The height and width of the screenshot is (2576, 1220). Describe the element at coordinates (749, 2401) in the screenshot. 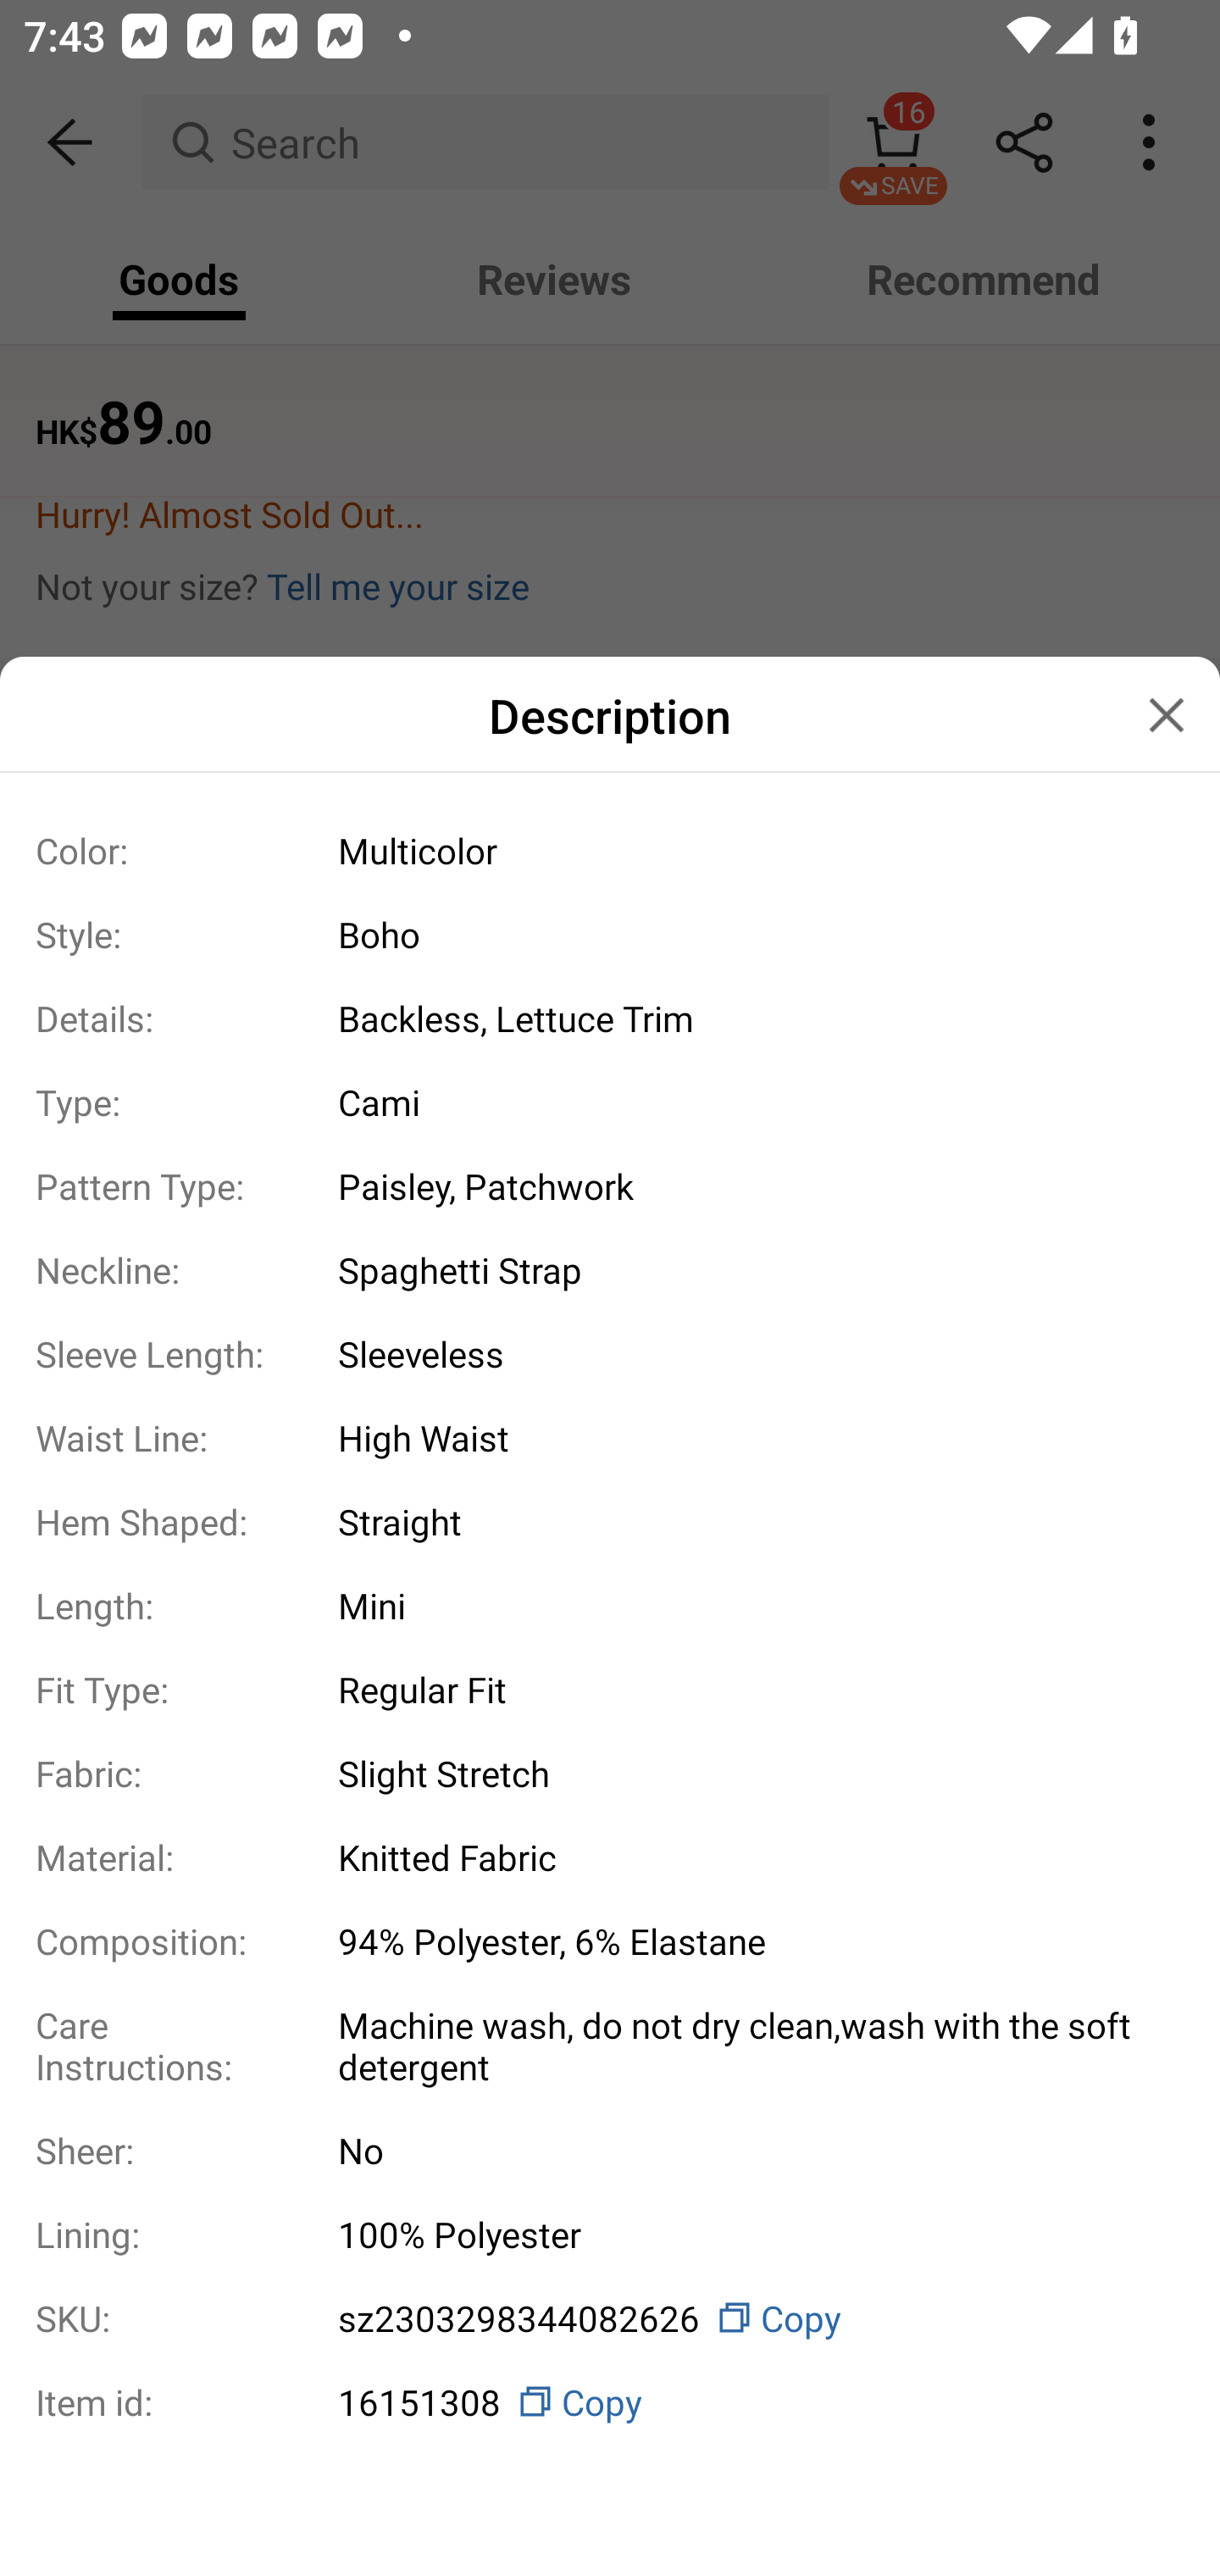

I see `16151308    Copy` at that location.